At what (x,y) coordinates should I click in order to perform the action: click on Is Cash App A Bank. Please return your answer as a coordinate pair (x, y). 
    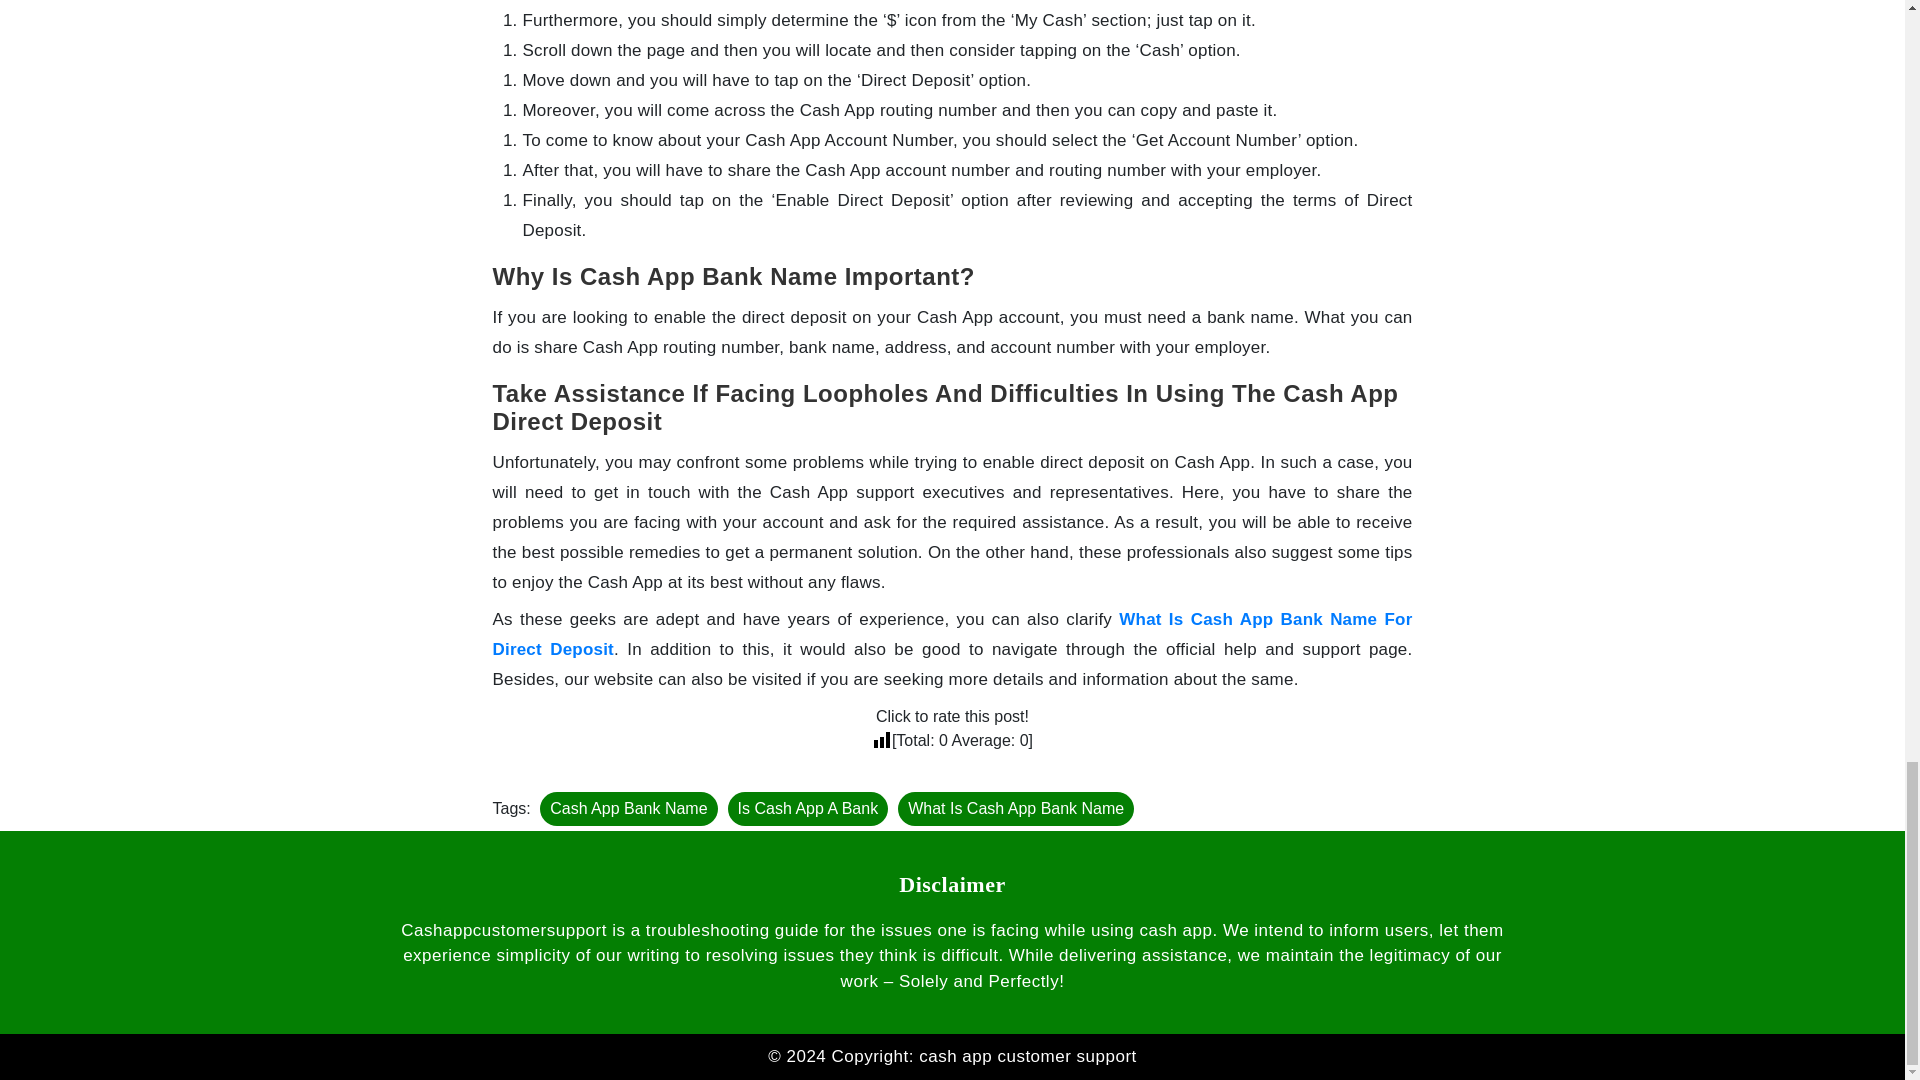
    Looking at the image, I should click on (808, 808).